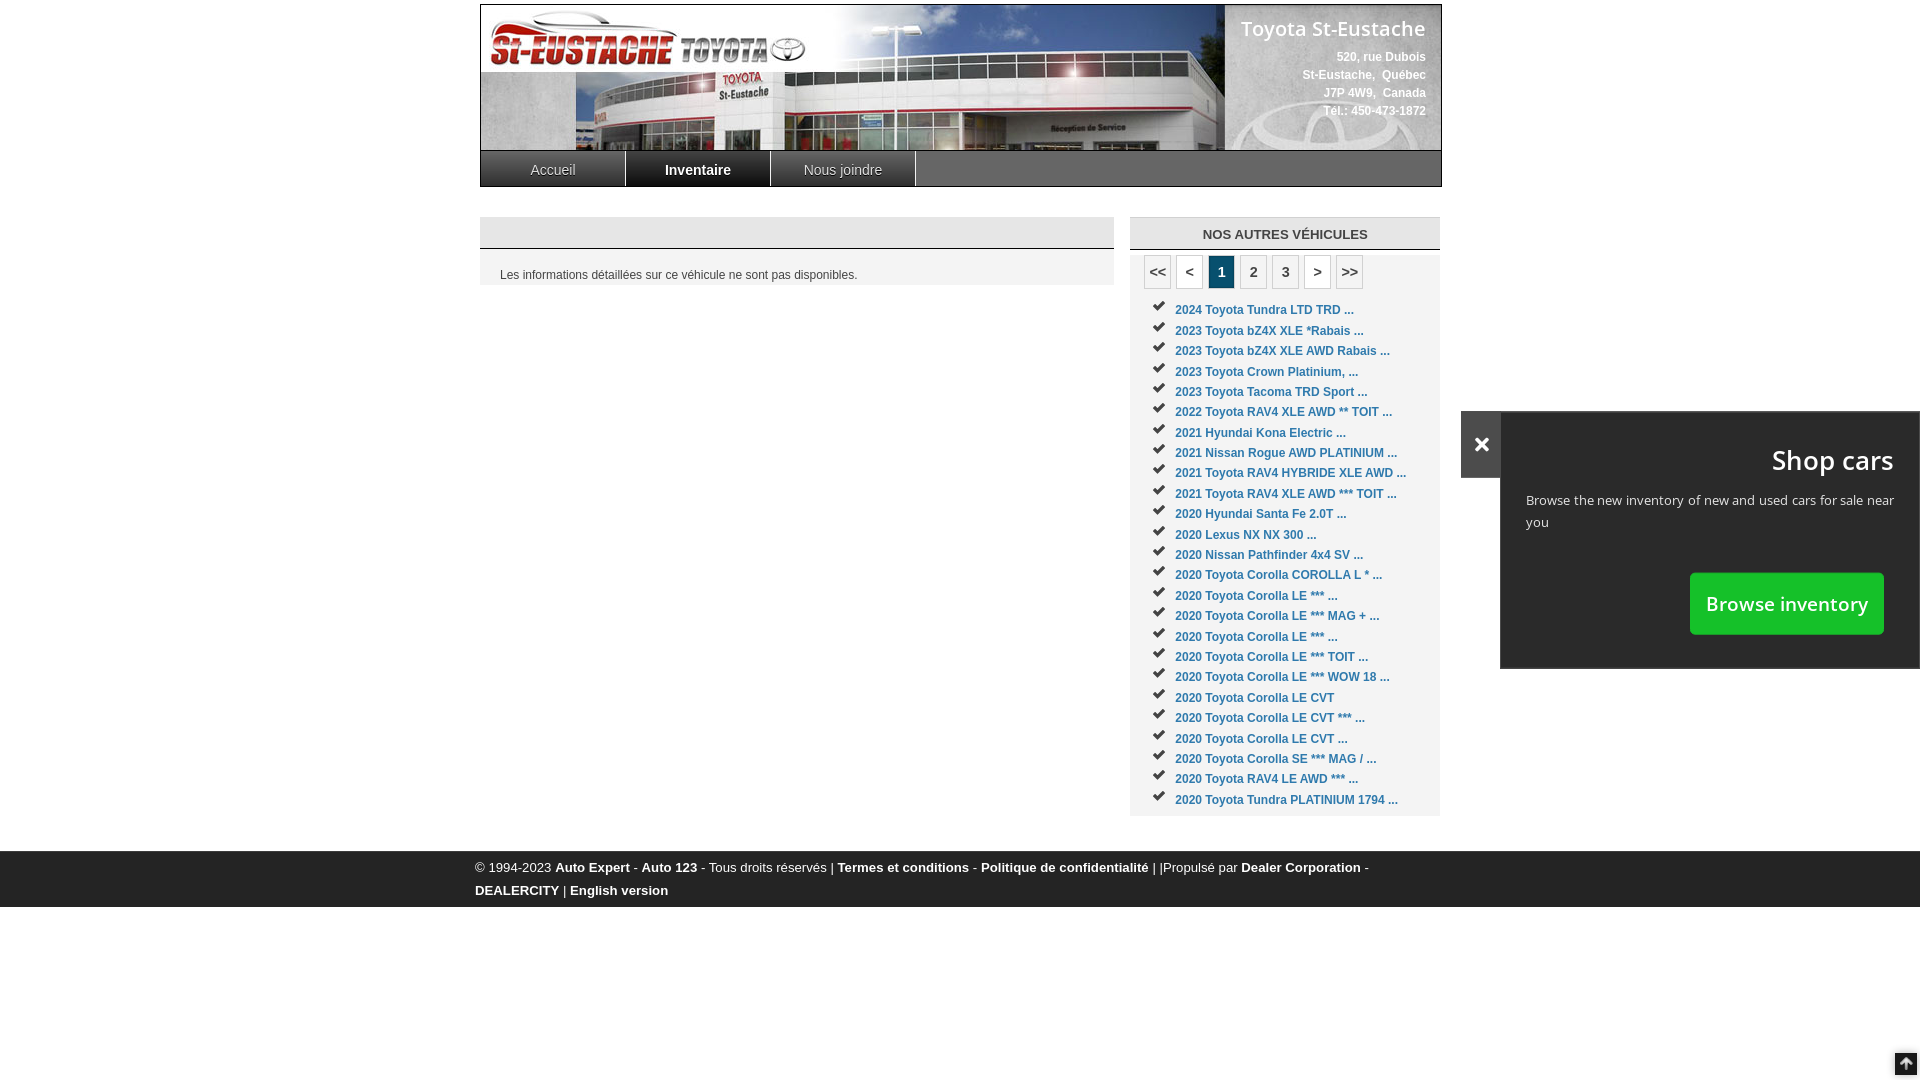  Describe the element at coordinates (1256, 637) in the screenshot. I see `2020 Toyota Corolla LE *** ...` at that location.